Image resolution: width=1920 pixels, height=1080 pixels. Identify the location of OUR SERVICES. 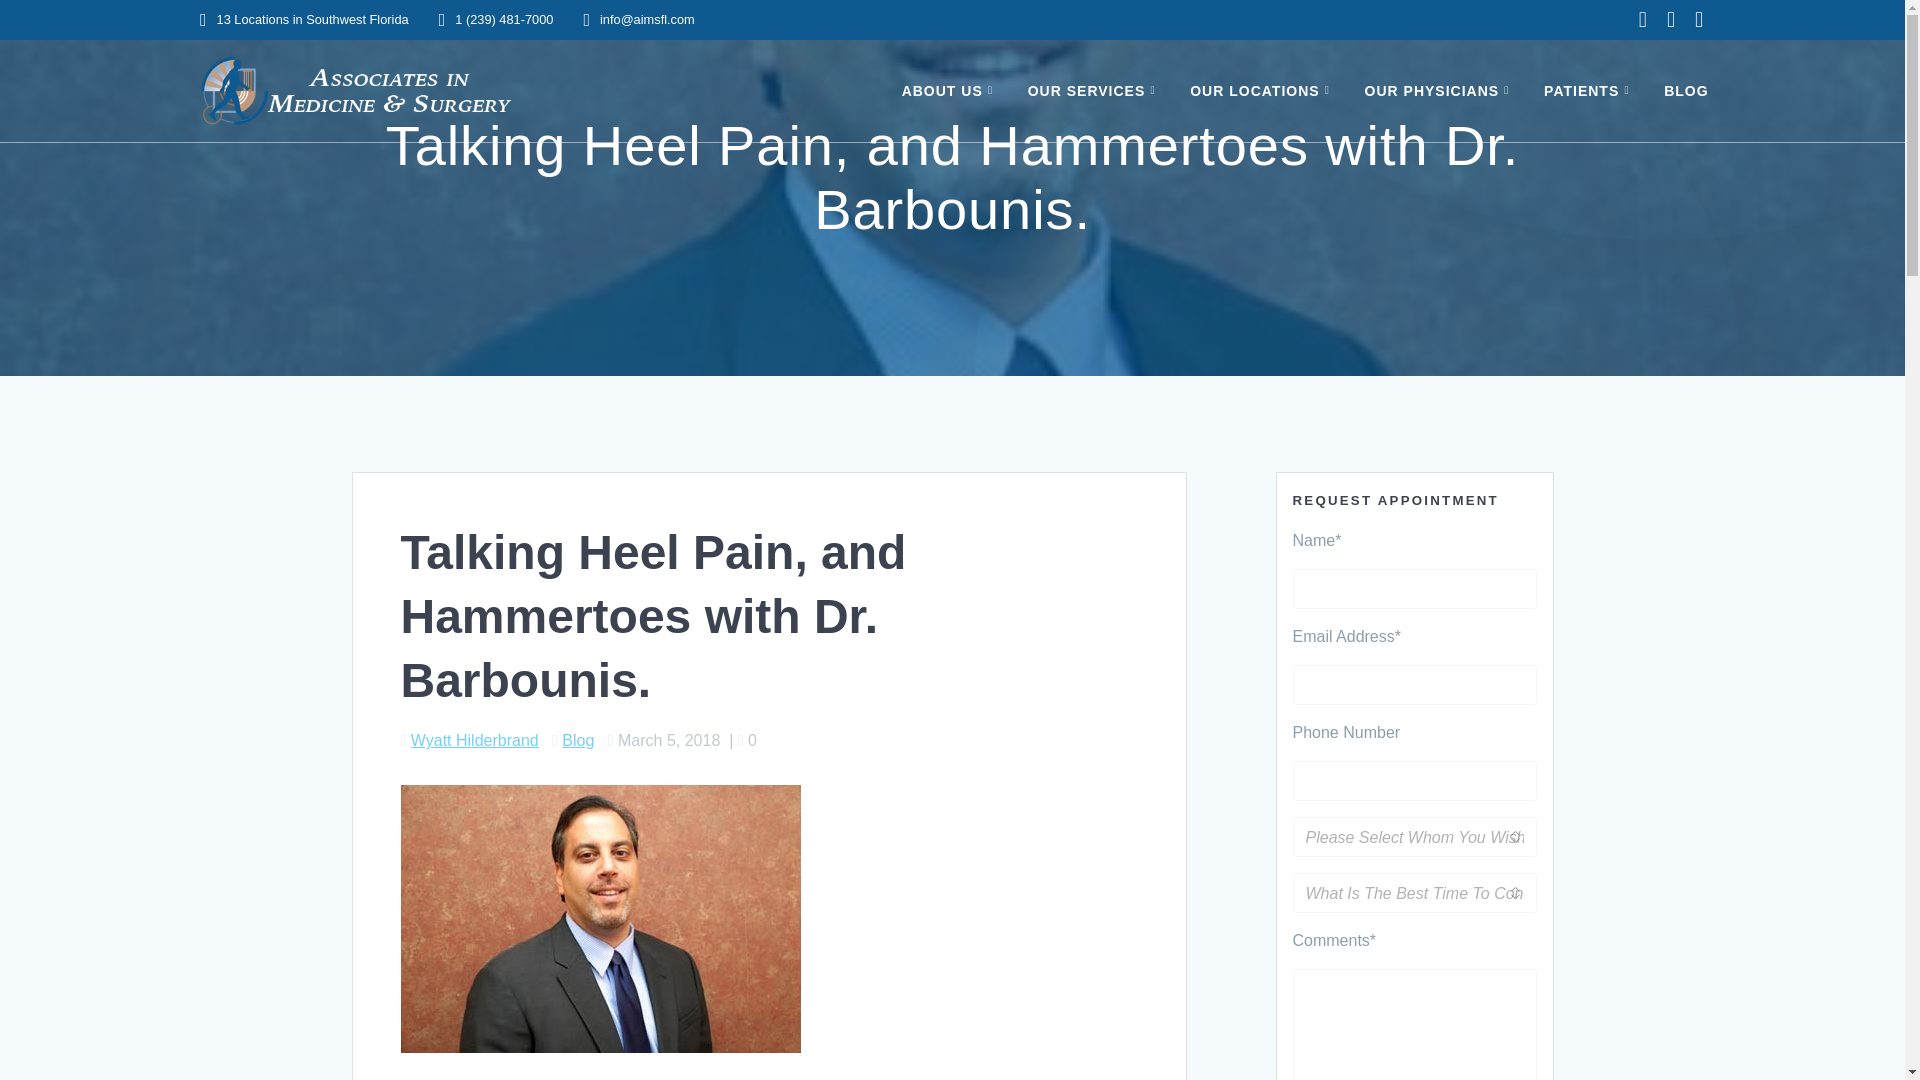
(1095, 90).